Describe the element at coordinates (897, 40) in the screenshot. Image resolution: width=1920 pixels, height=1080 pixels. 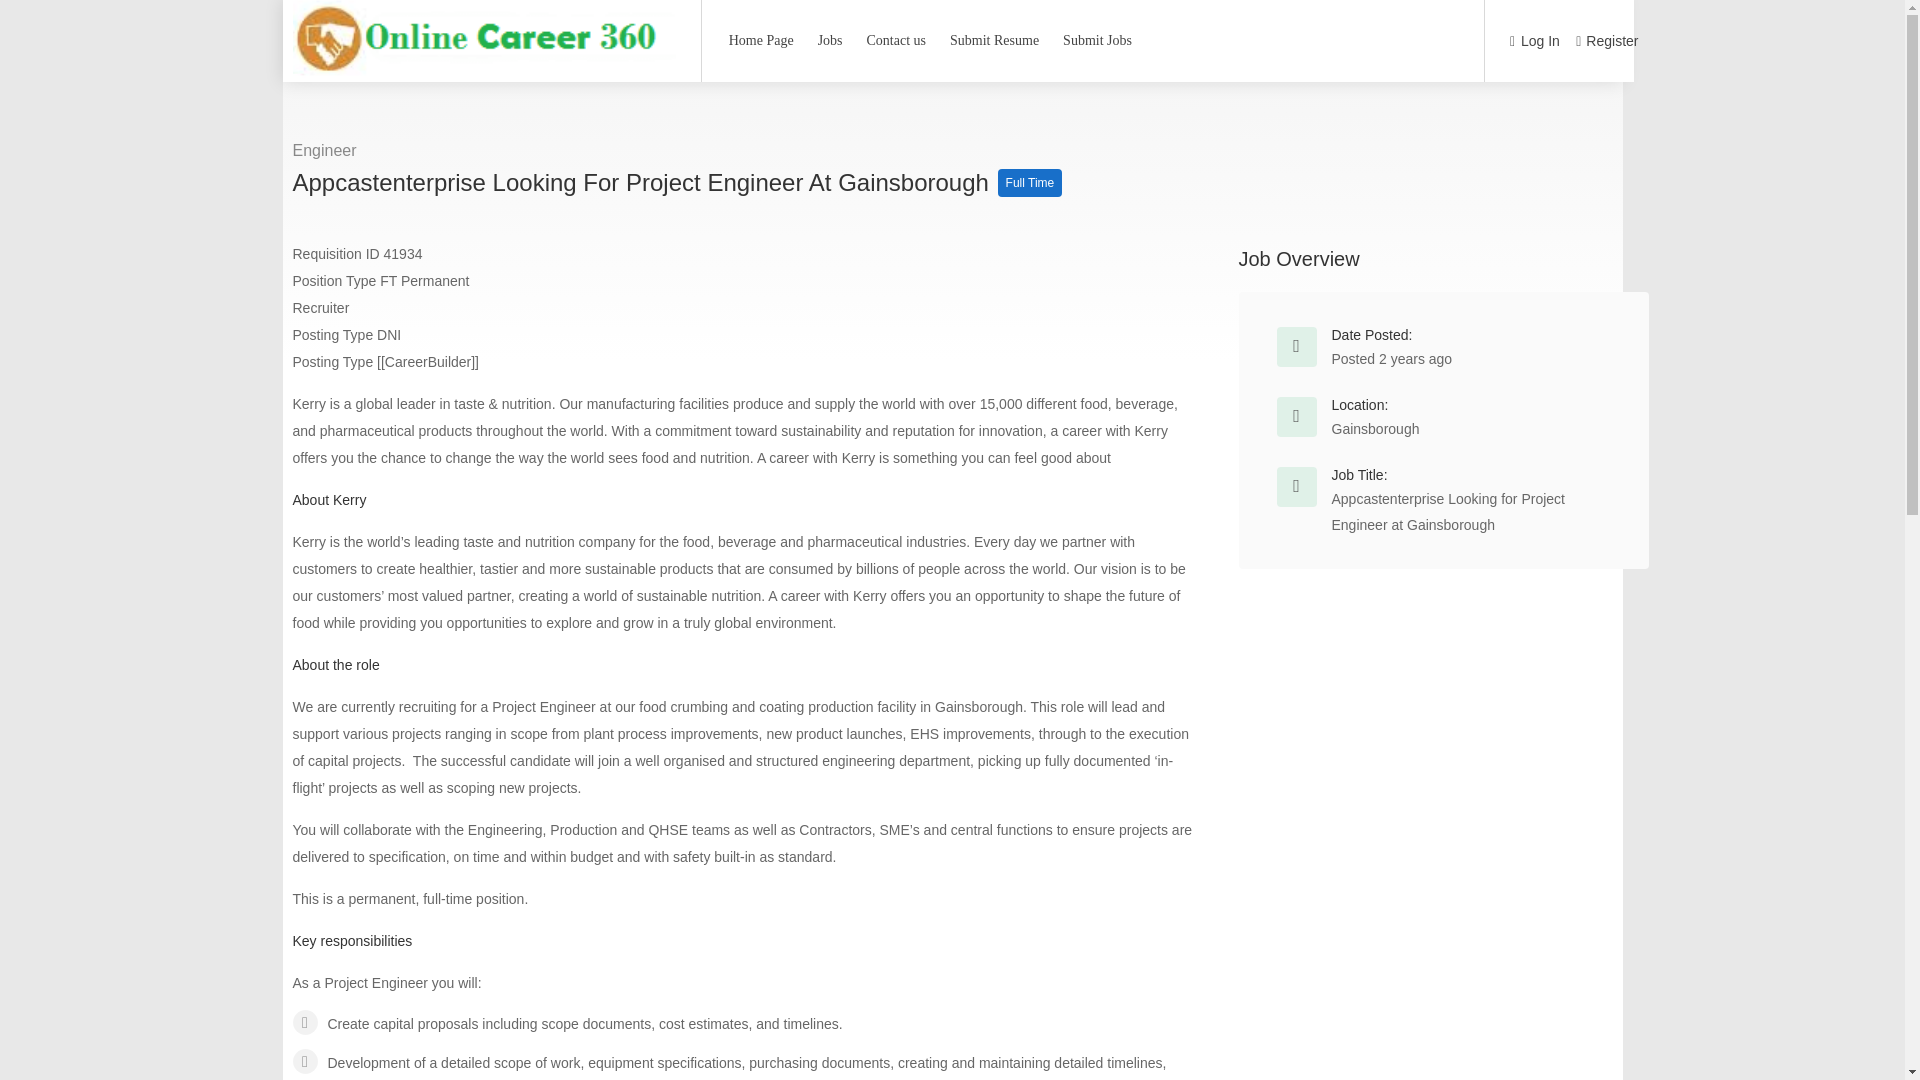
I see `Contact us` at that location.